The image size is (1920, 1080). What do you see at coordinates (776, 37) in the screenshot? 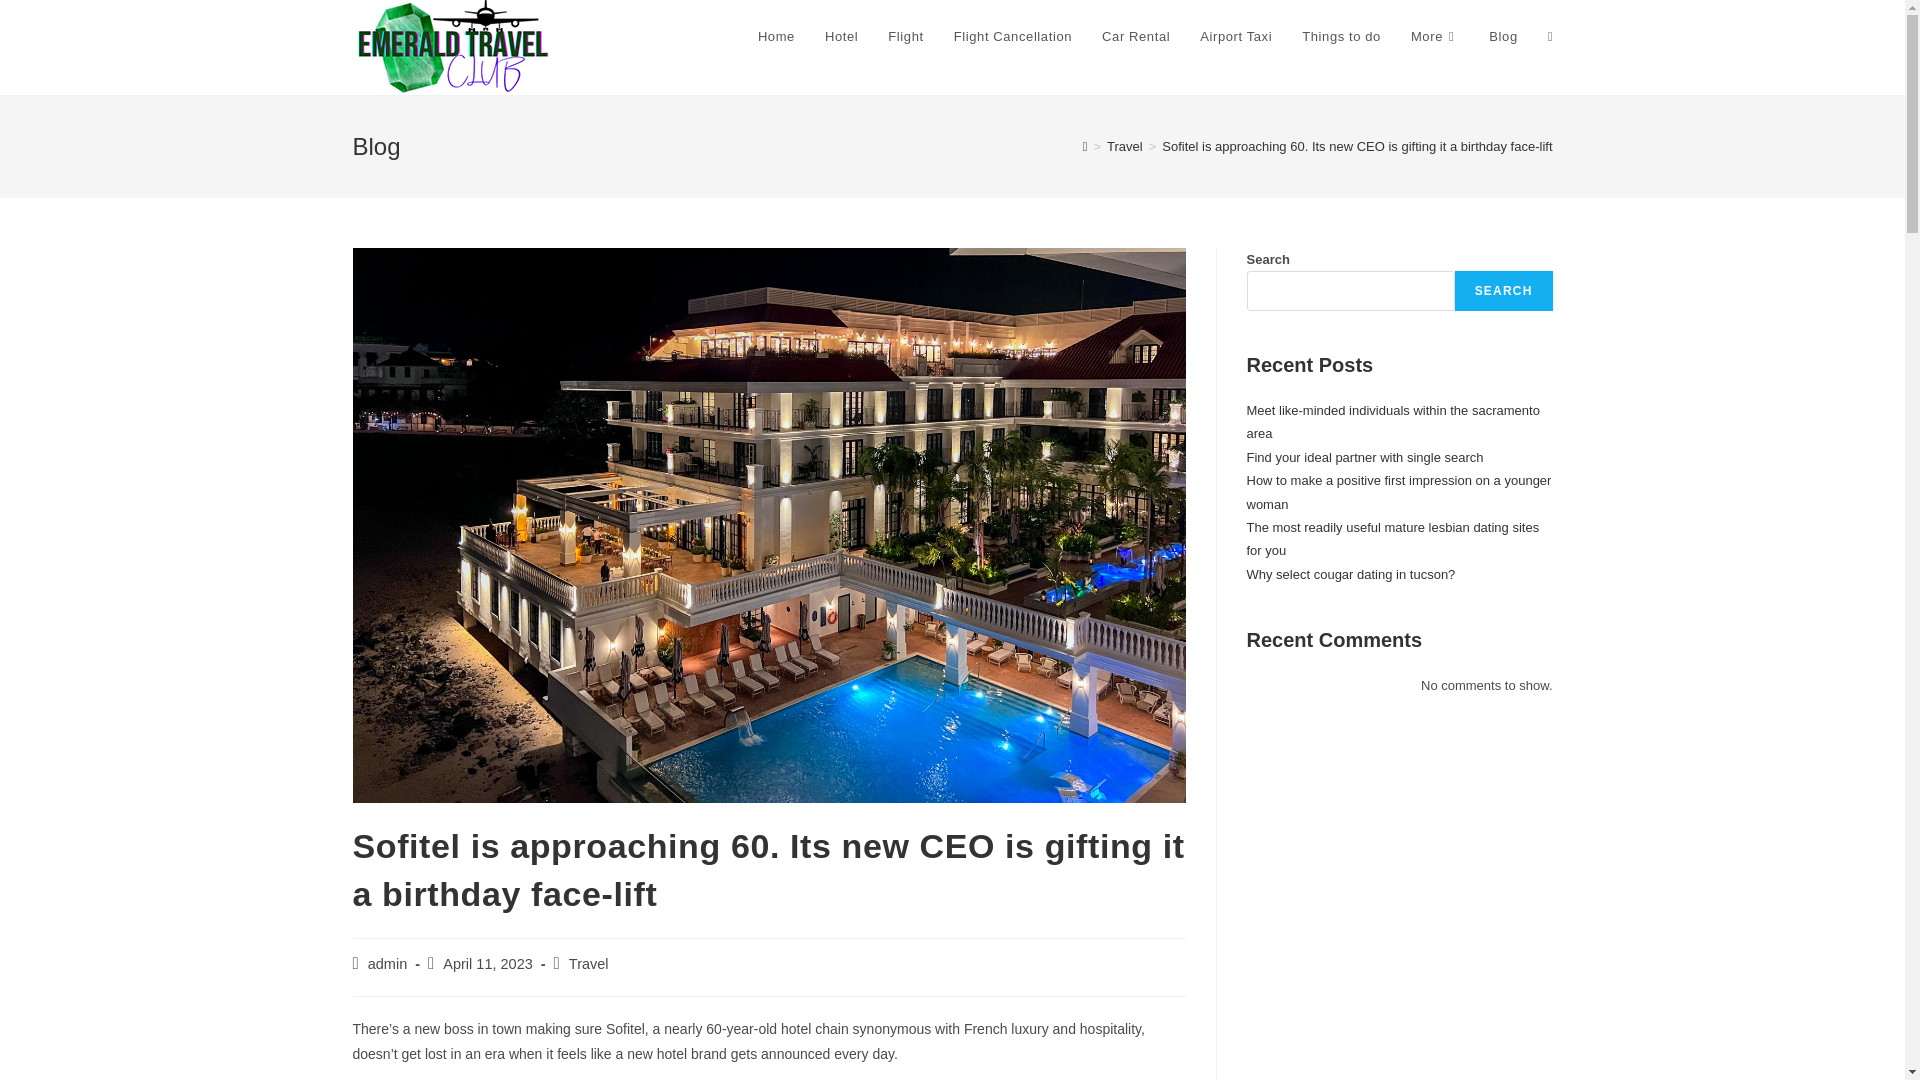
I see `Home` at bounding box center [776, 37].